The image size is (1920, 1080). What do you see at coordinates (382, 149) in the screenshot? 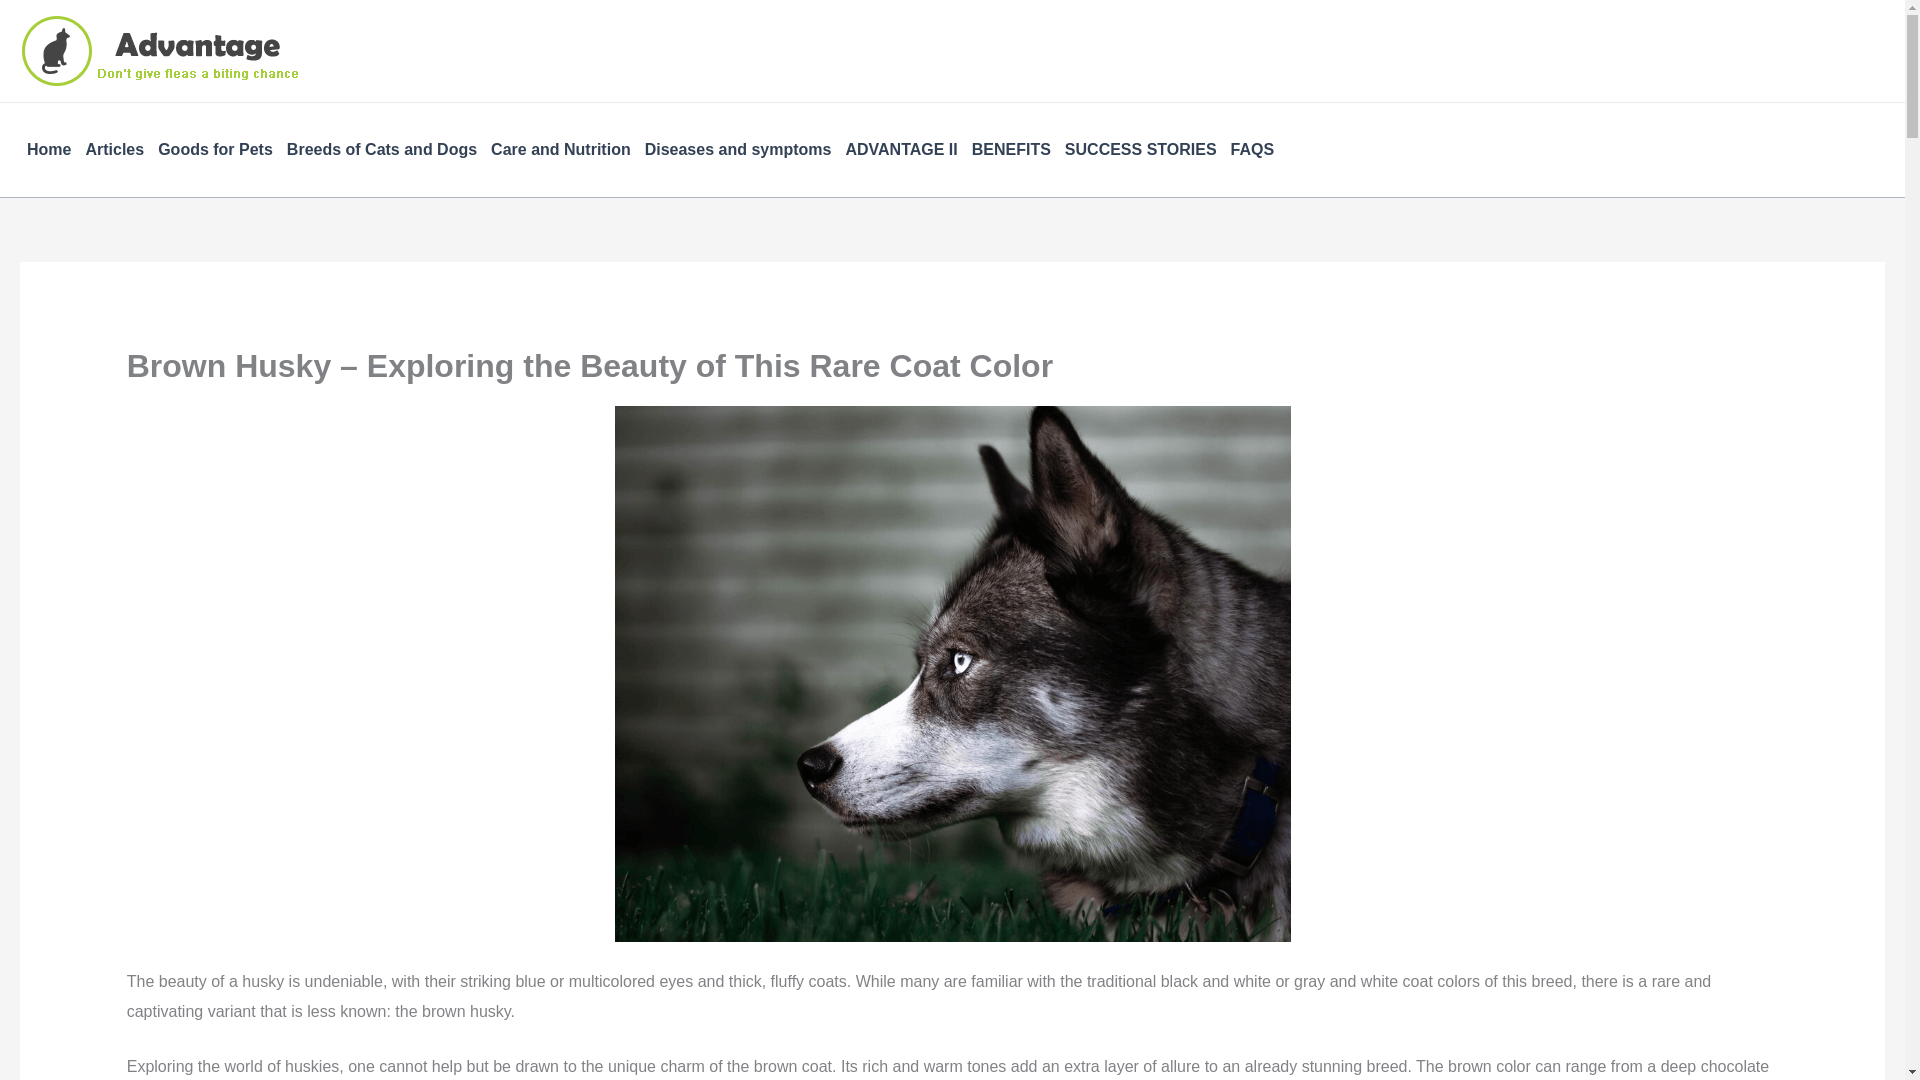
I see `Breeds of Cats and Dogs` at bounding box center [382, 149].